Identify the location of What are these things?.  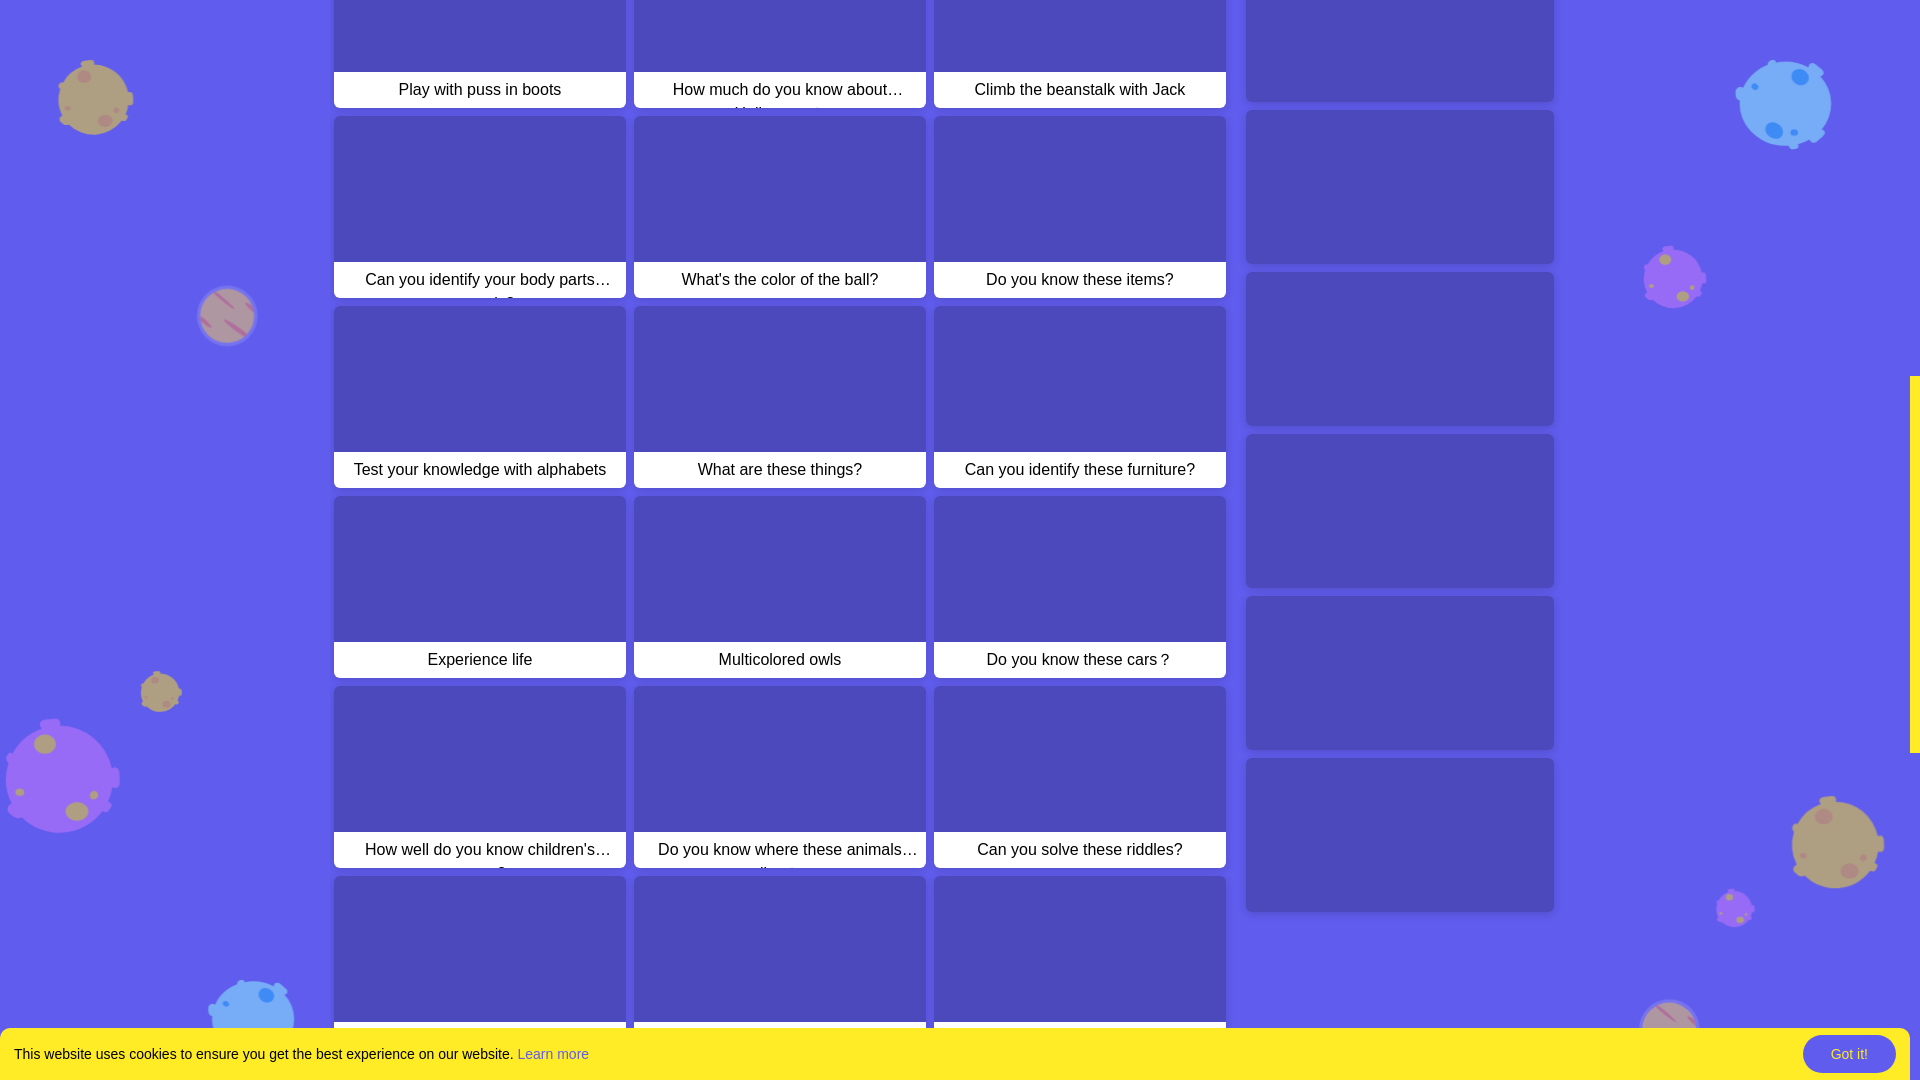
(779, 396).